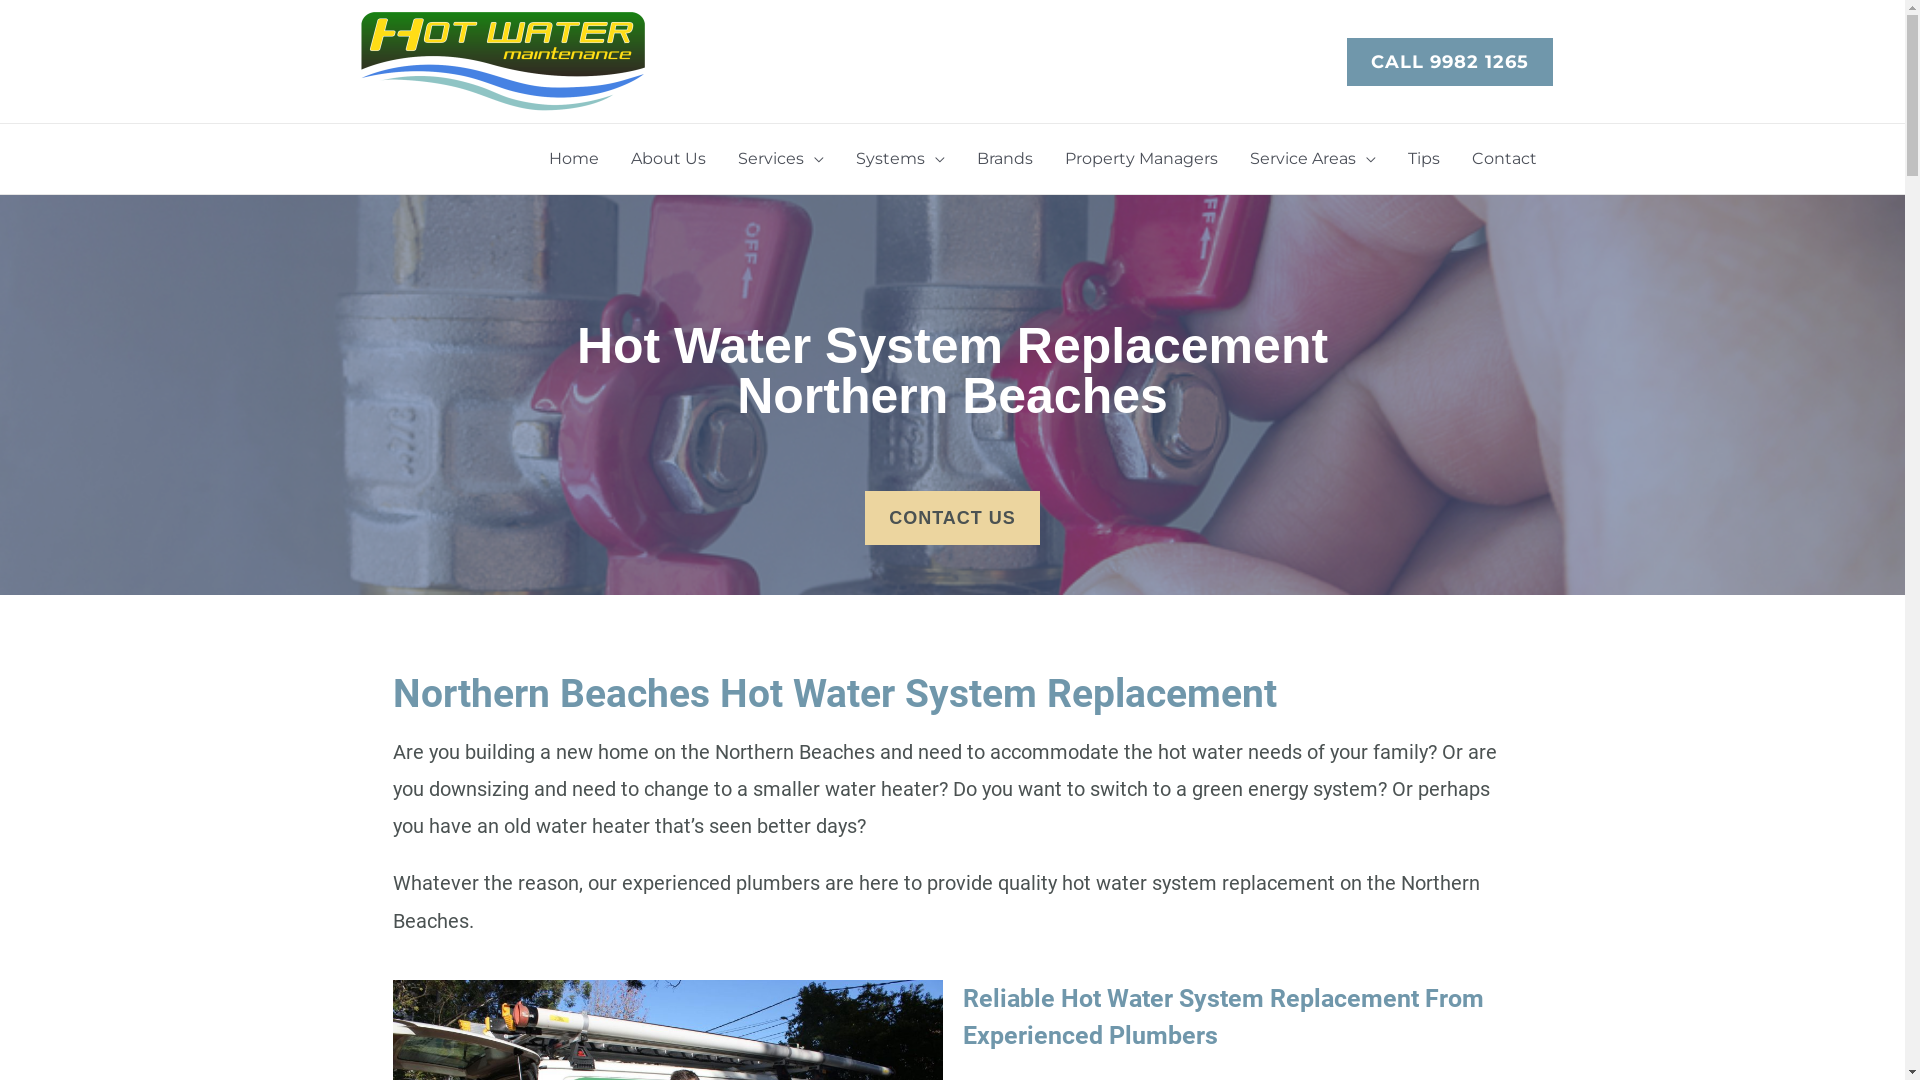  I want to click on Systems, so click(900, 159).